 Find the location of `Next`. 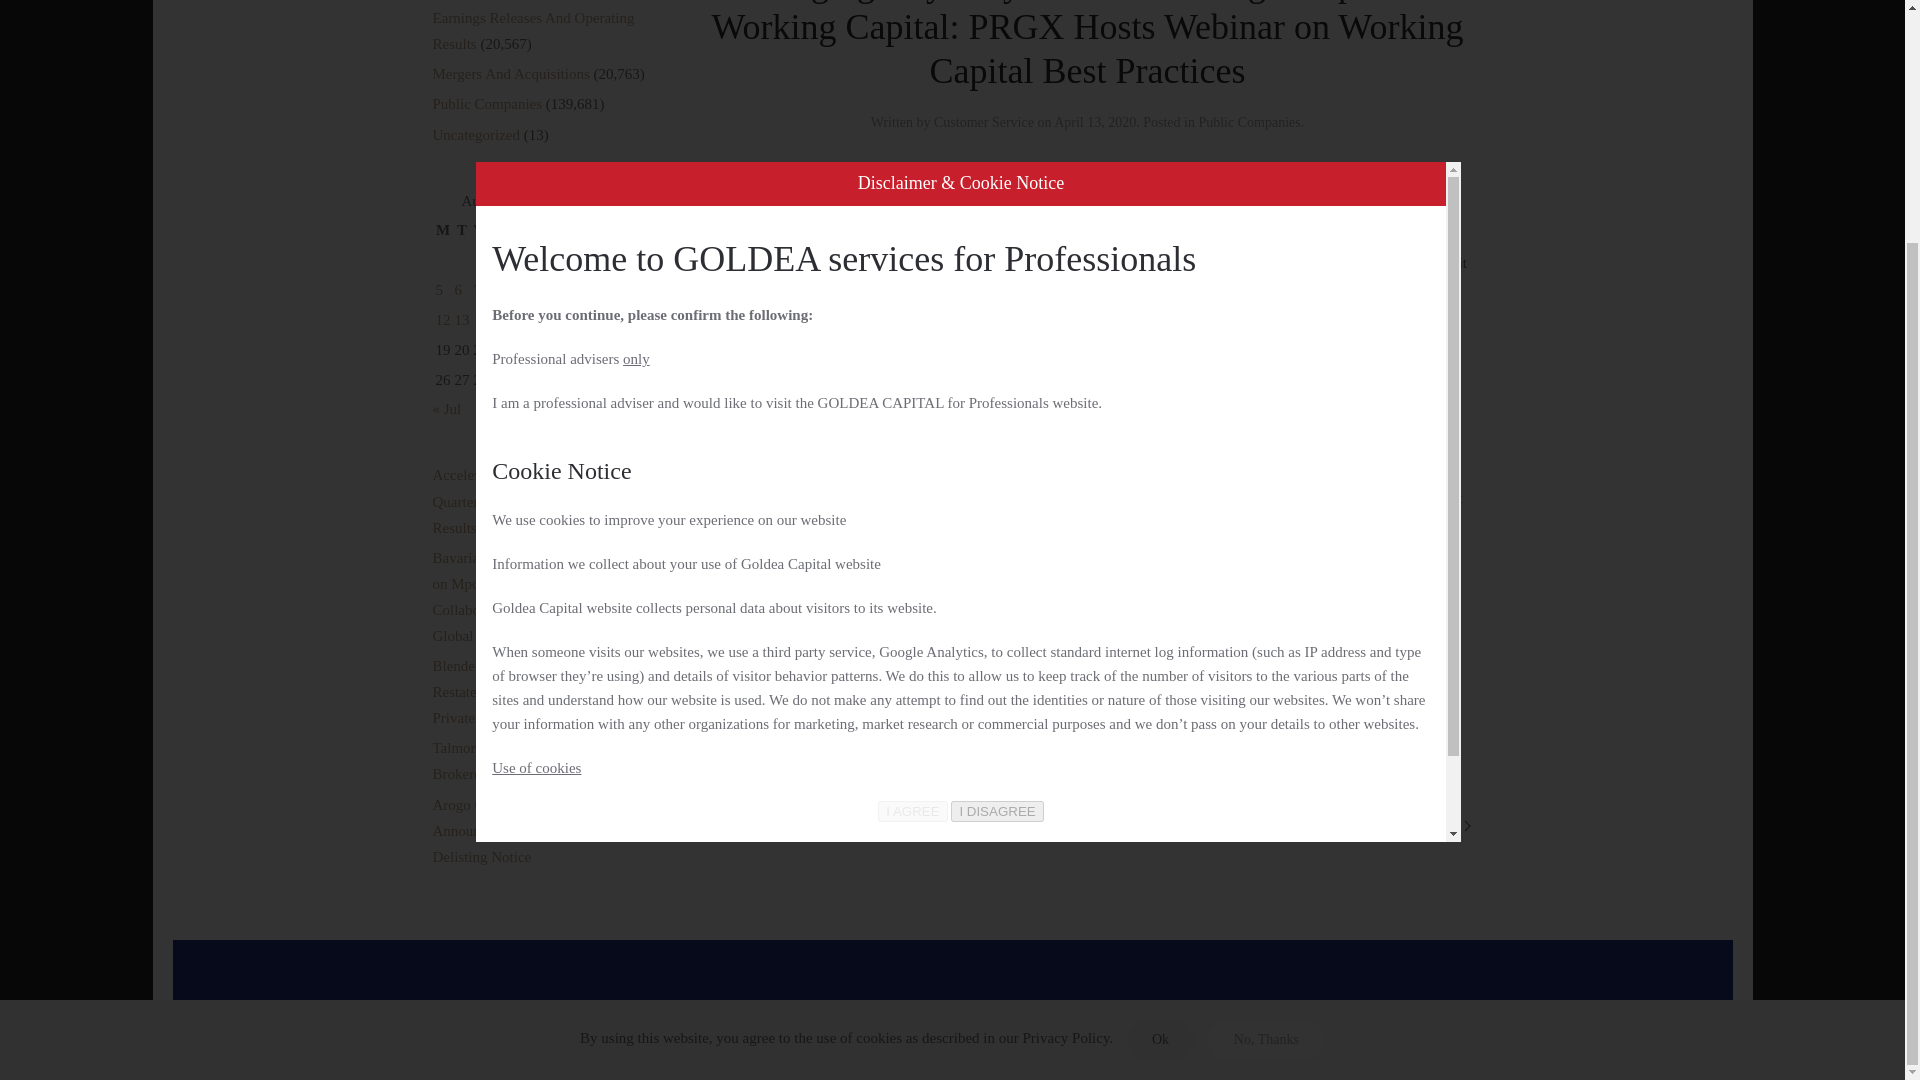

Next is located at coordinates (1453, 826).